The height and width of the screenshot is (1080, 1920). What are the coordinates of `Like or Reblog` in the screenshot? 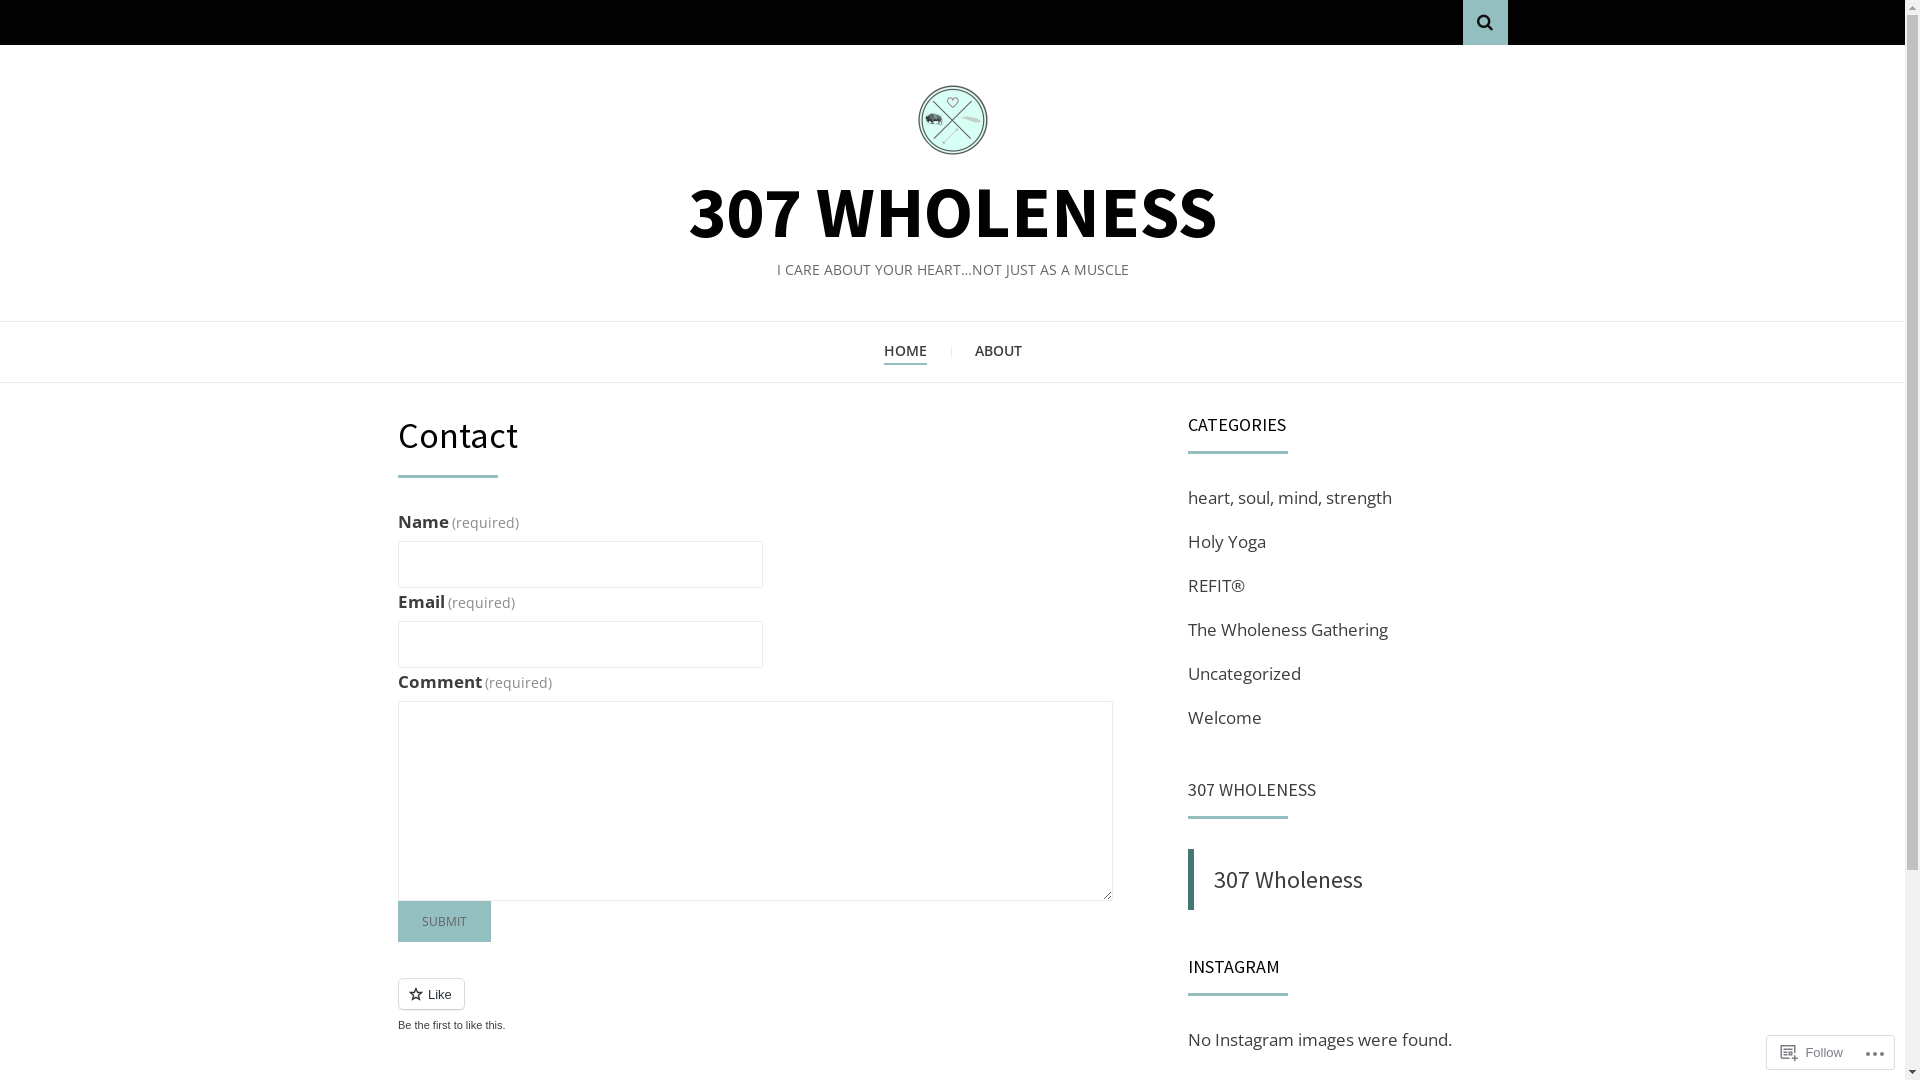 It's located at (763, 1006).